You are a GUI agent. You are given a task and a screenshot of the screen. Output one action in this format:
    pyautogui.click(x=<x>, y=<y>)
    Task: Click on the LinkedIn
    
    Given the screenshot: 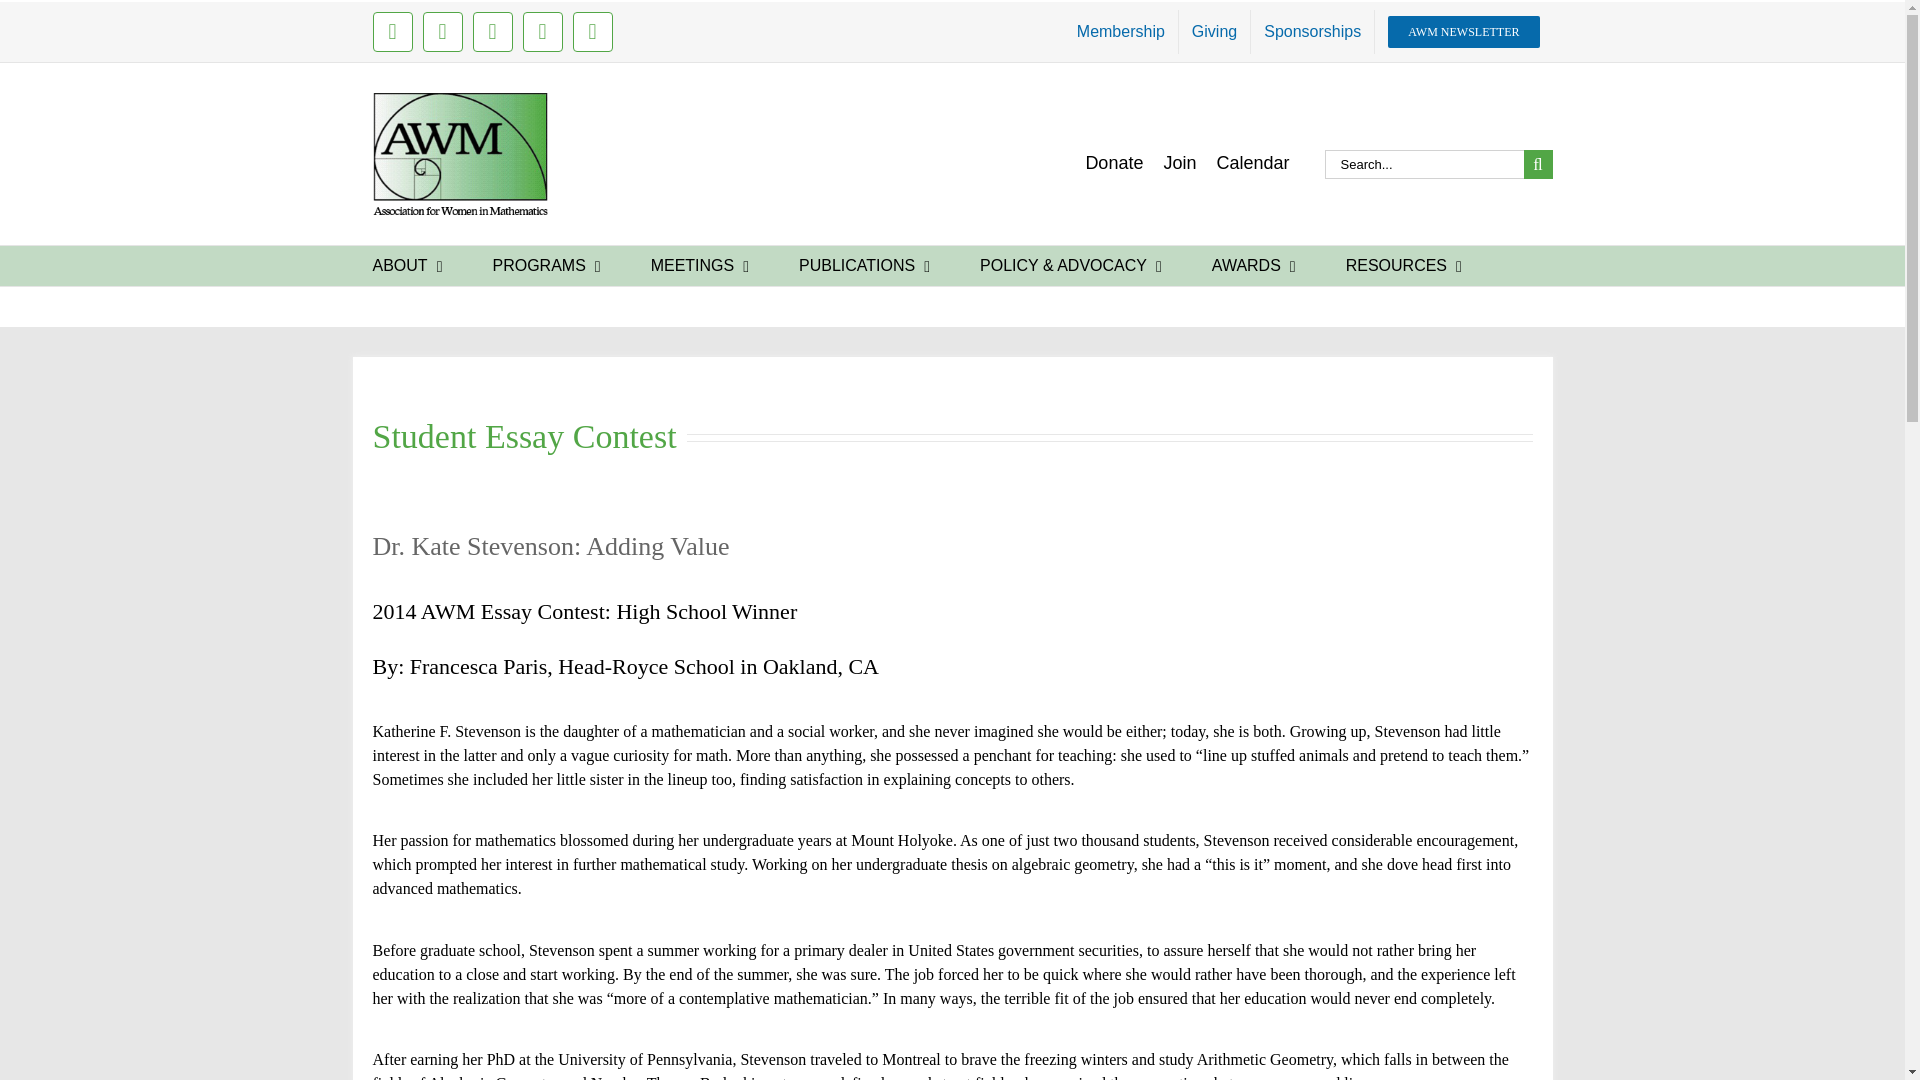 What is the action you would take?
    pyautogui.click(x=442, y=31)
    